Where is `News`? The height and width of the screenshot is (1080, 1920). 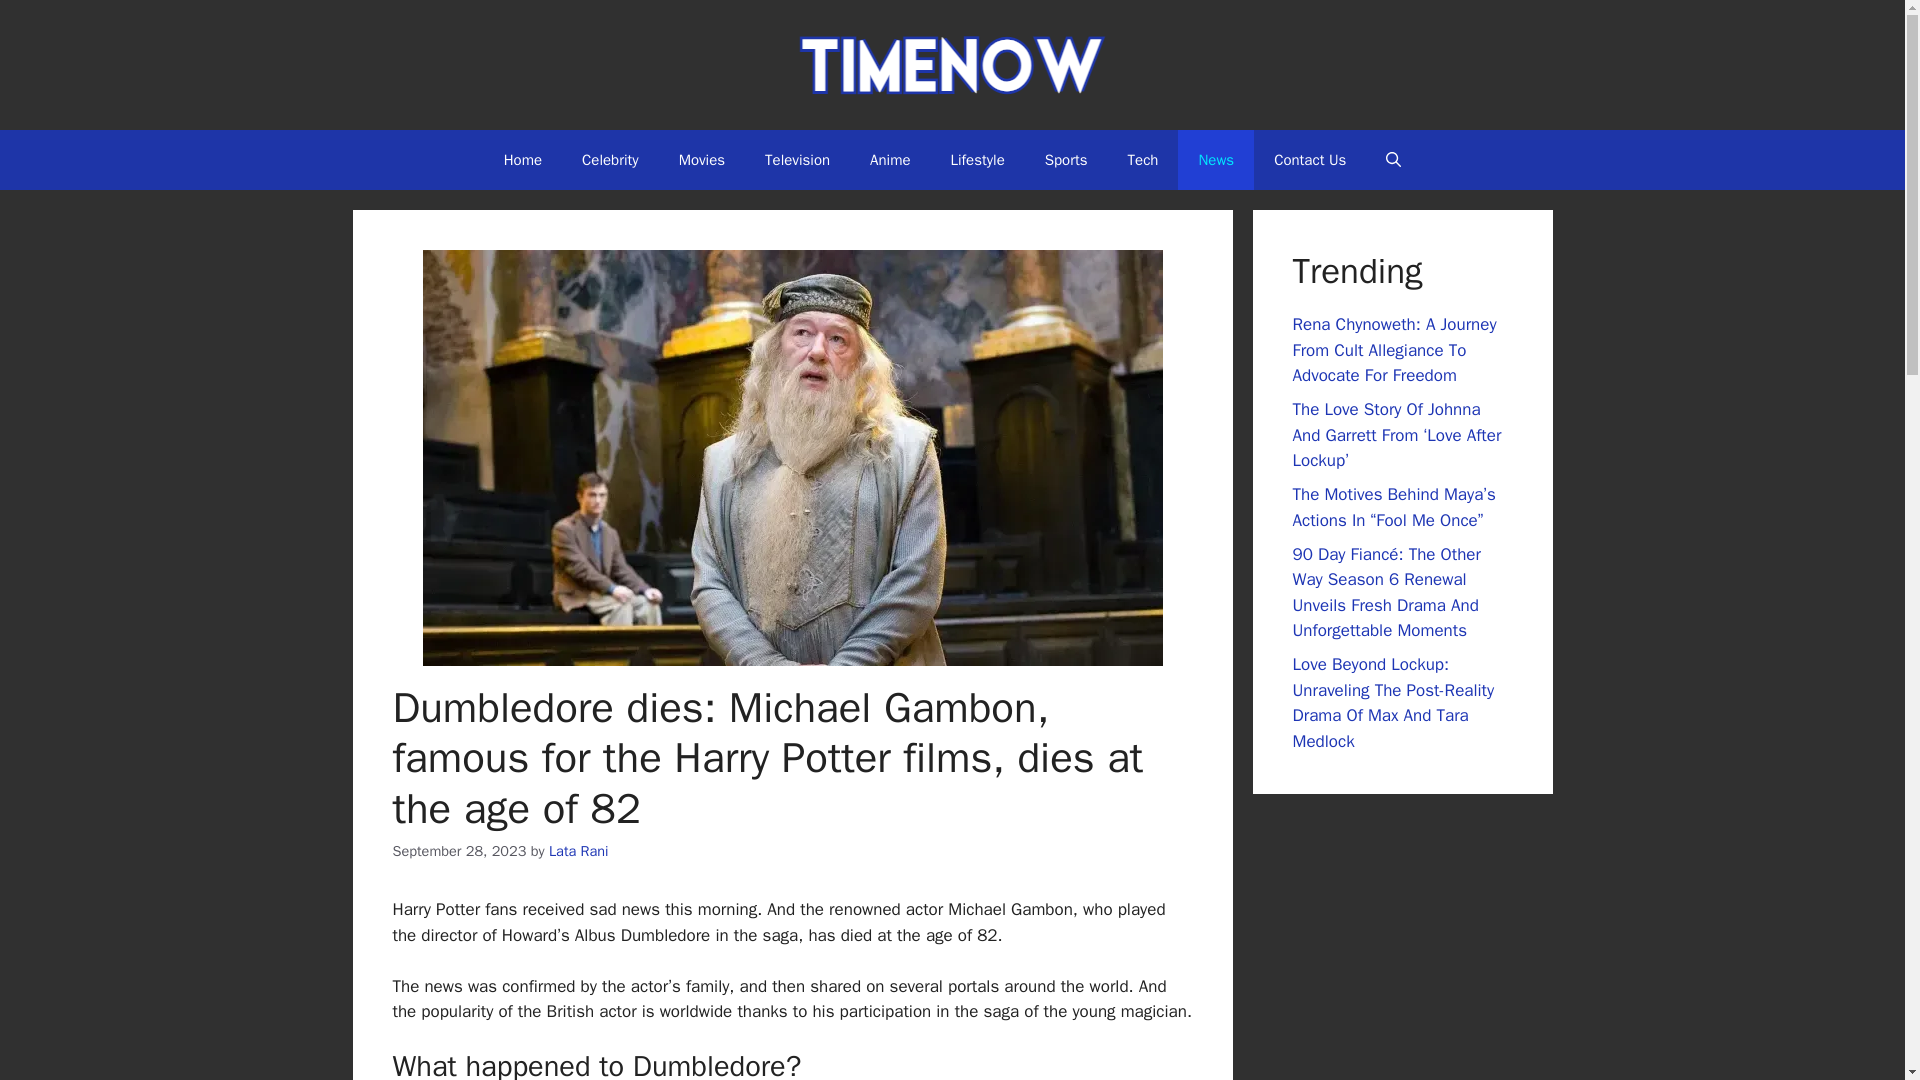 News is located at coordinates (1216, 160).